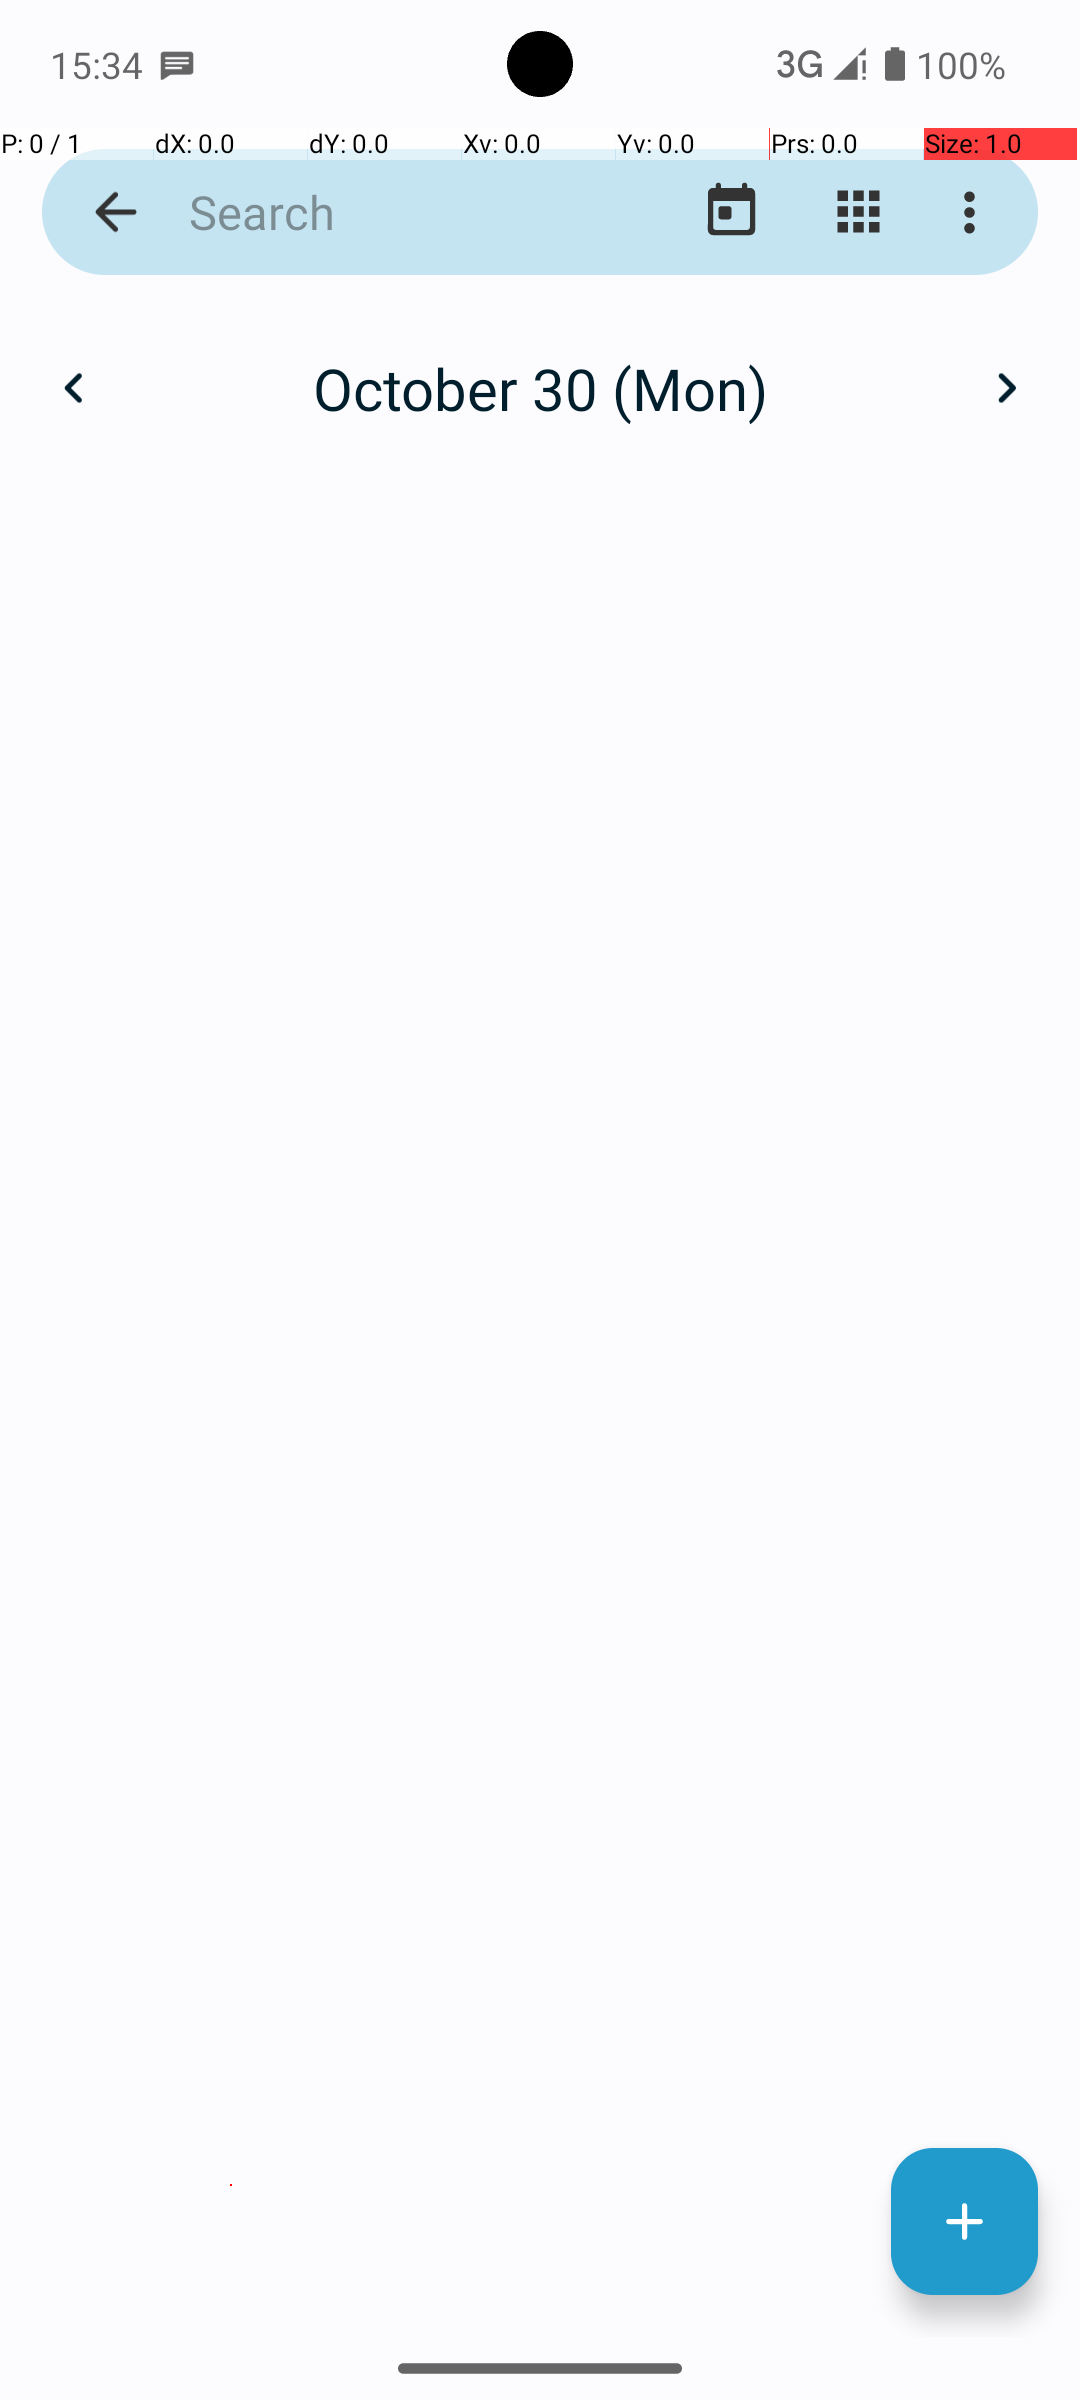 The width and height of the screenshot is (1080, 2400). What do you see at coordinates (540, 388) in the screenshot?
I see `October 30 (Mon)` at bounding box center [540, 388].